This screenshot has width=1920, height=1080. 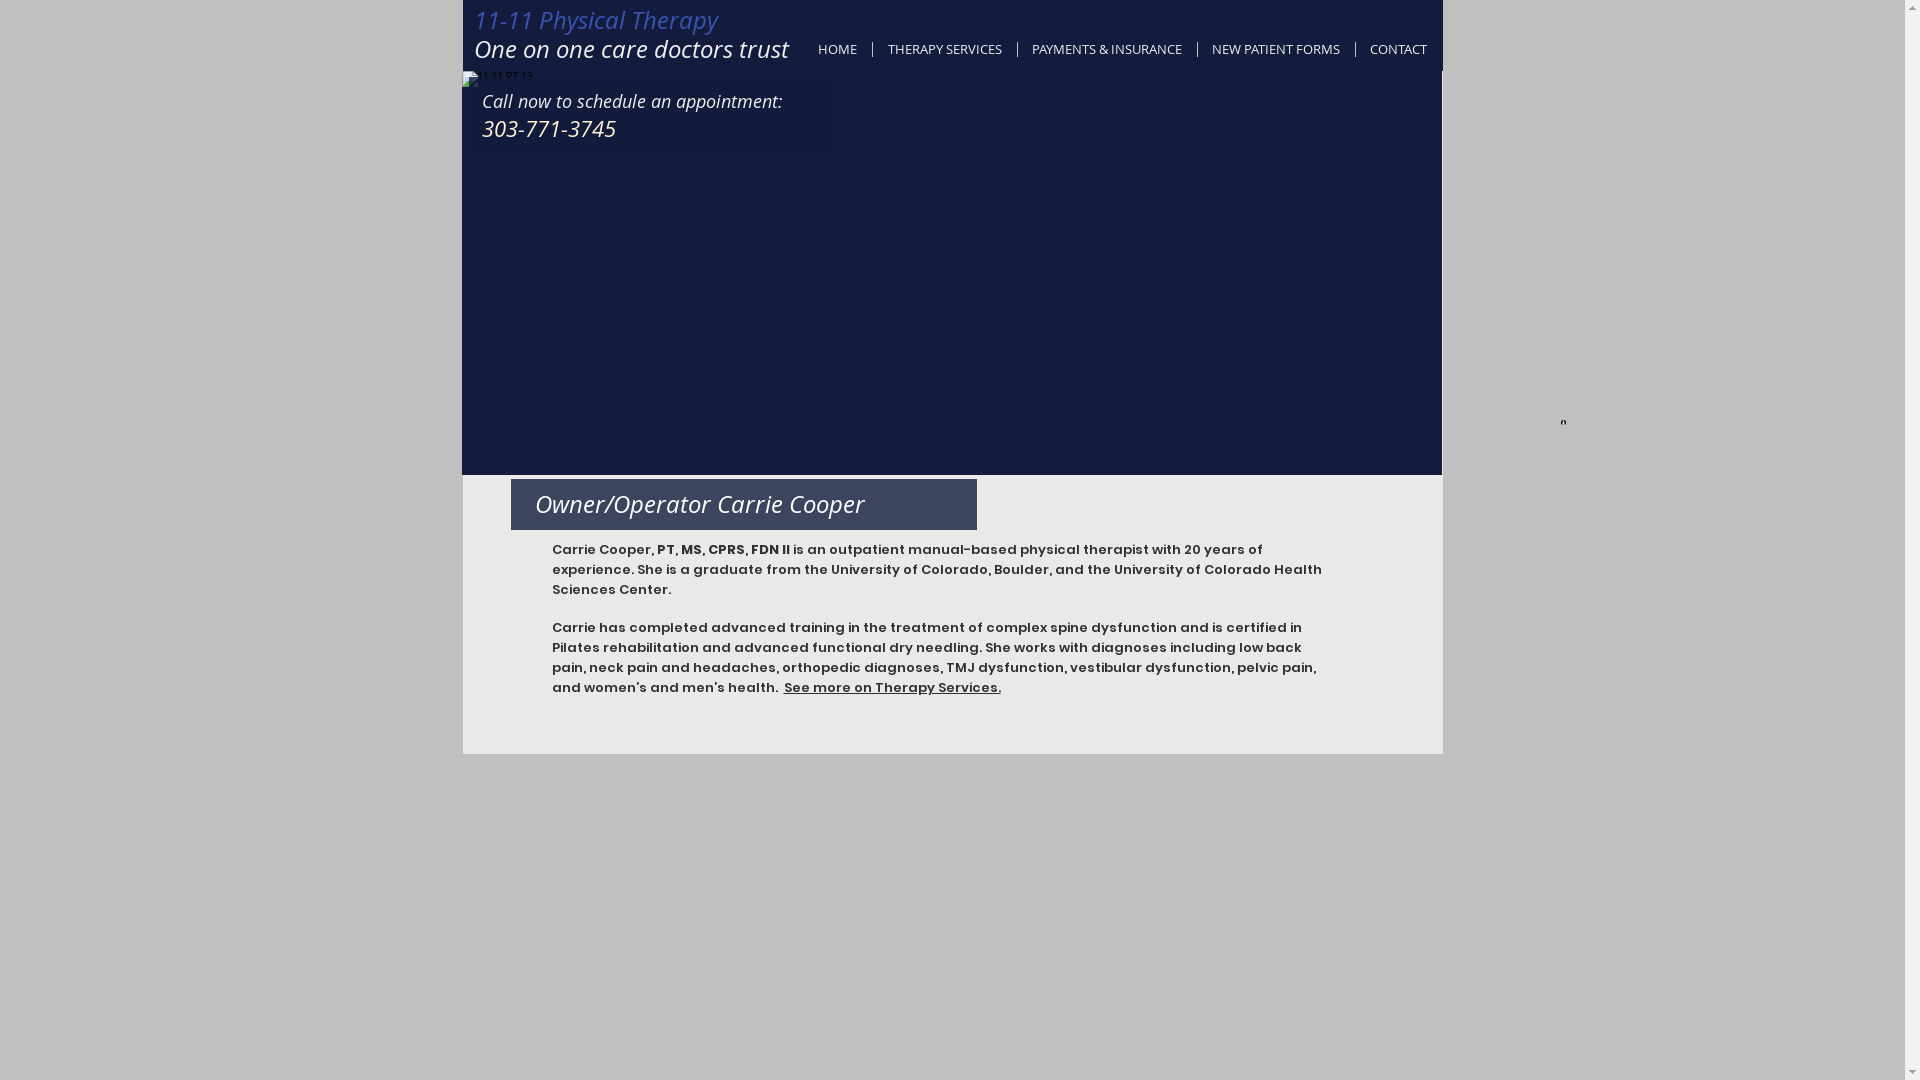 What do you see at coordinates (1276, 50) in the screenshot?
I see `NEW PATIENT FORMS` at bounding box center [1276, 50].